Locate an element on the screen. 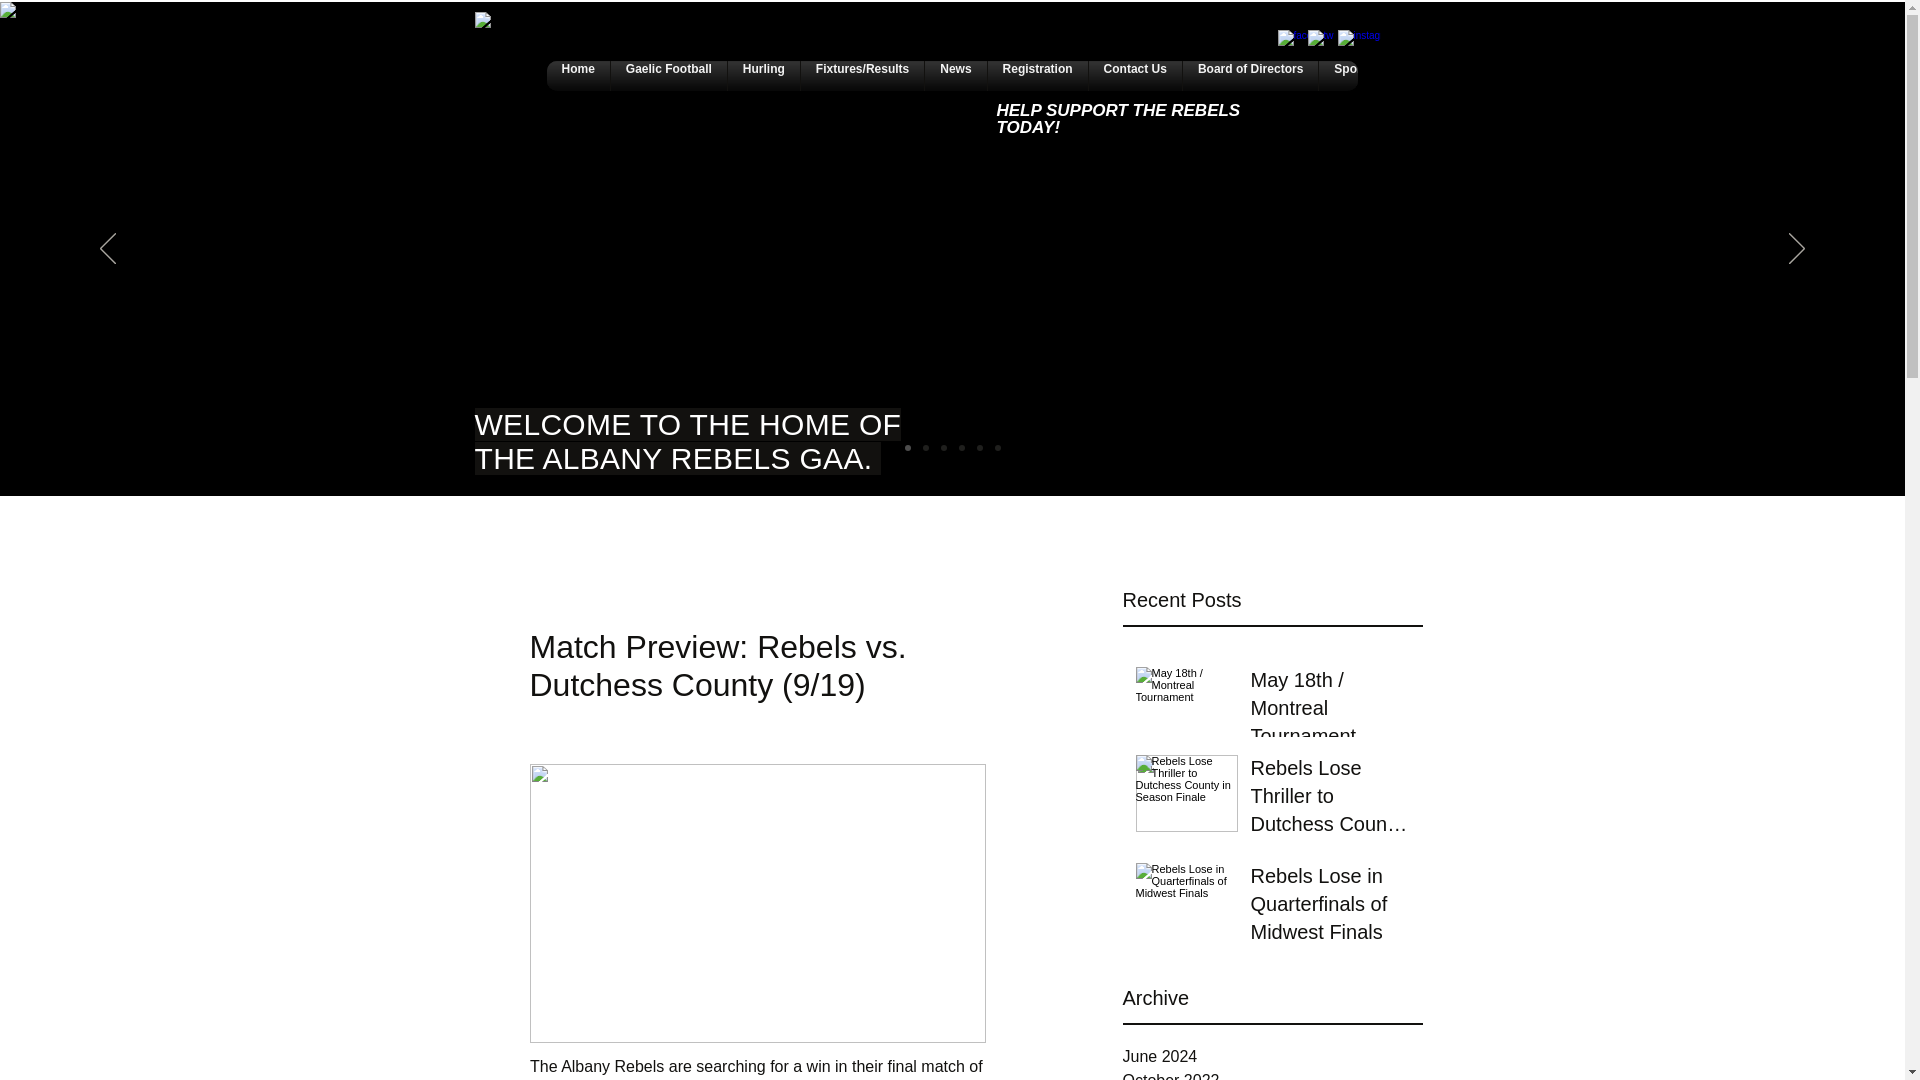 This screenshot has height=1080, width=1920. Gaelic Football is located at coordinates (668, 75).